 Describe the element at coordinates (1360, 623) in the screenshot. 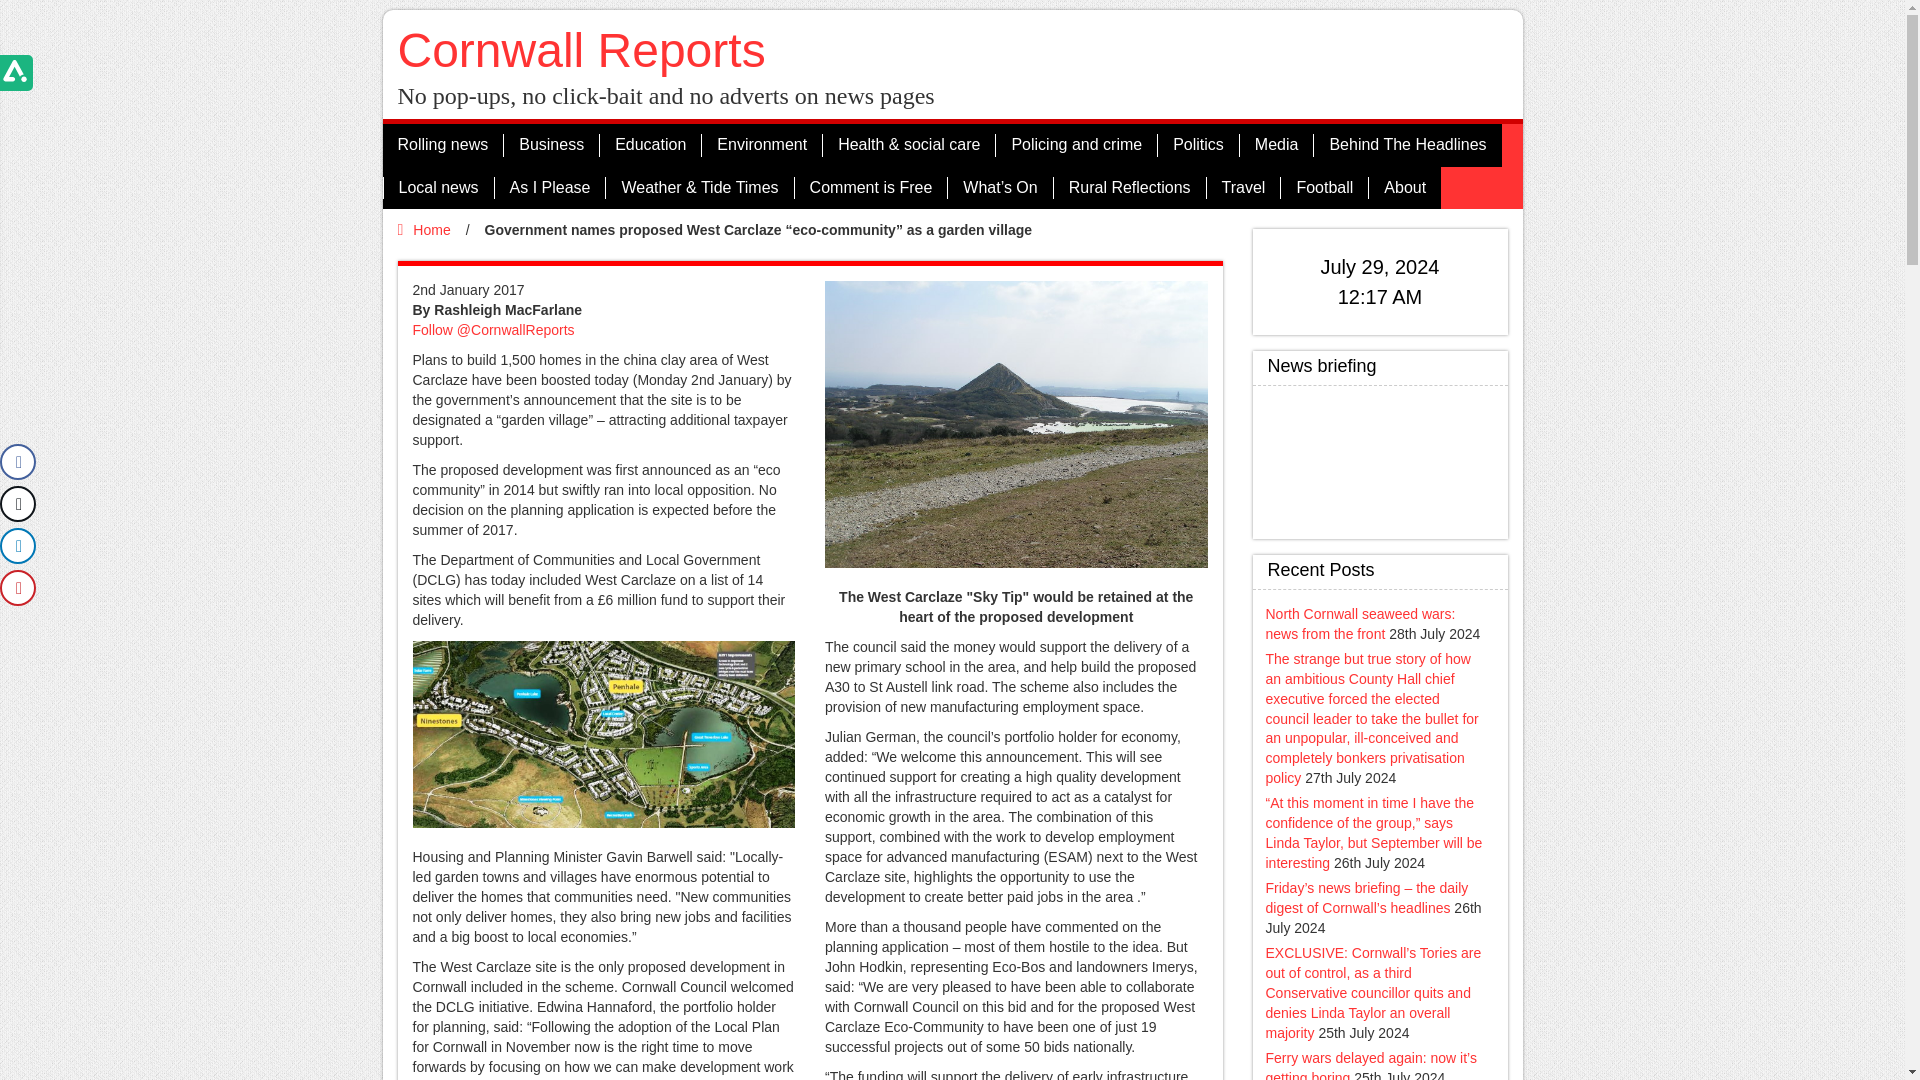

I see `North Cornwall seaweed wars: news from the front` at that location.